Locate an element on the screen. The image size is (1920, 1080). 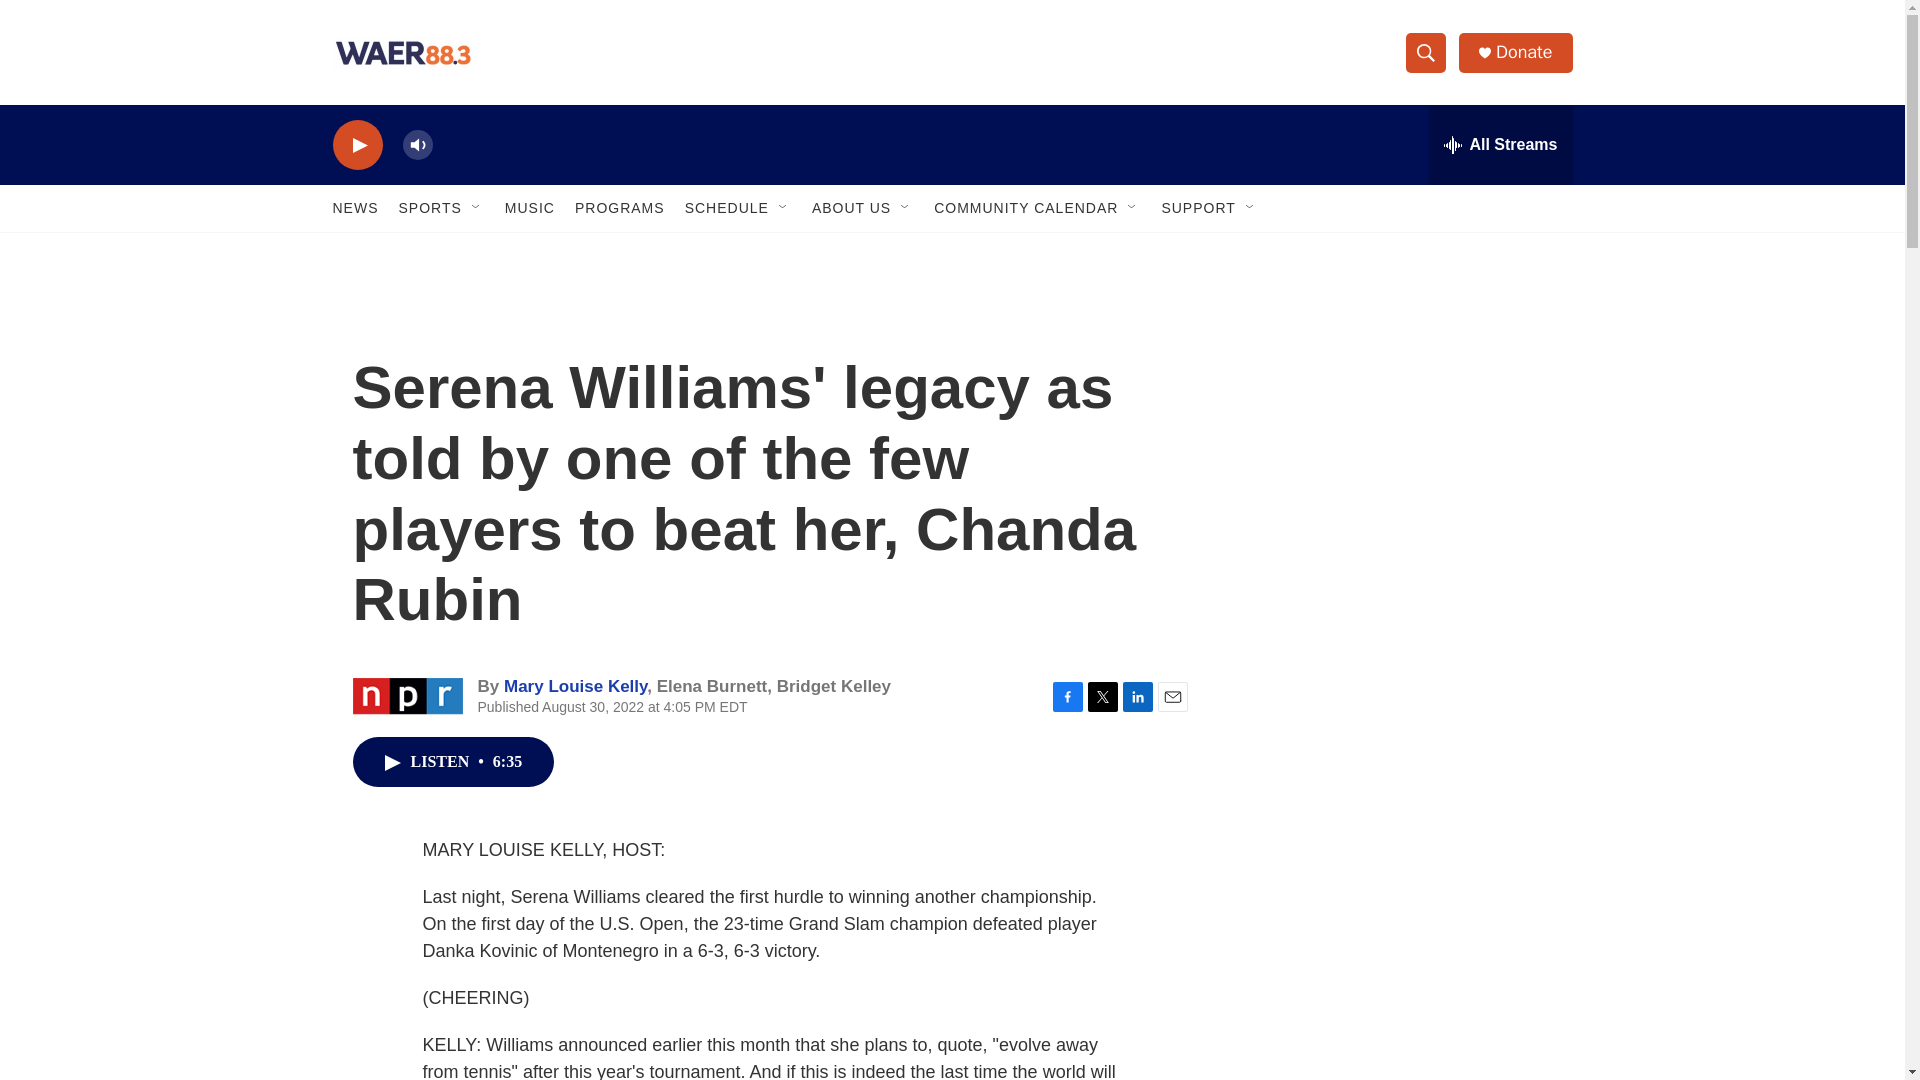
3rd party ad content is located at coordinates (1401, 418).